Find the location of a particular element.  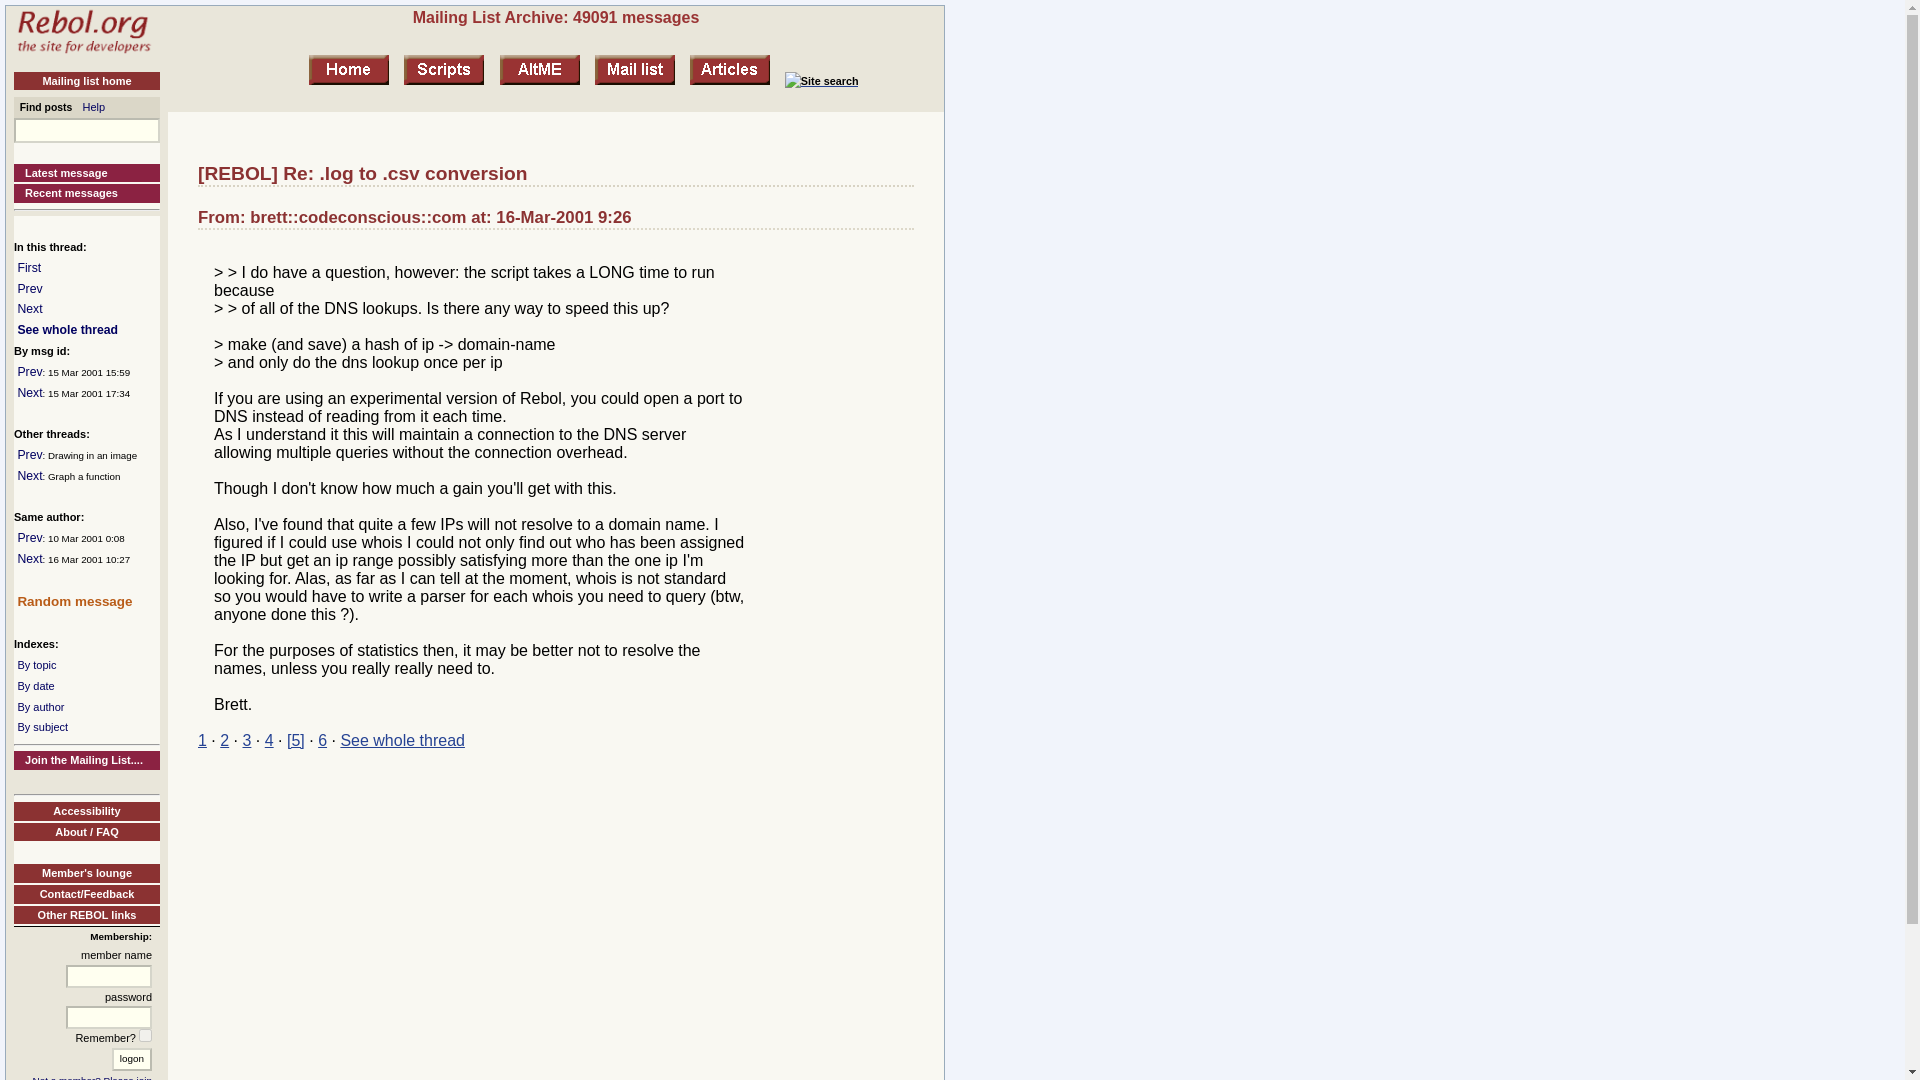

Next is located at coordinates (30, 392).